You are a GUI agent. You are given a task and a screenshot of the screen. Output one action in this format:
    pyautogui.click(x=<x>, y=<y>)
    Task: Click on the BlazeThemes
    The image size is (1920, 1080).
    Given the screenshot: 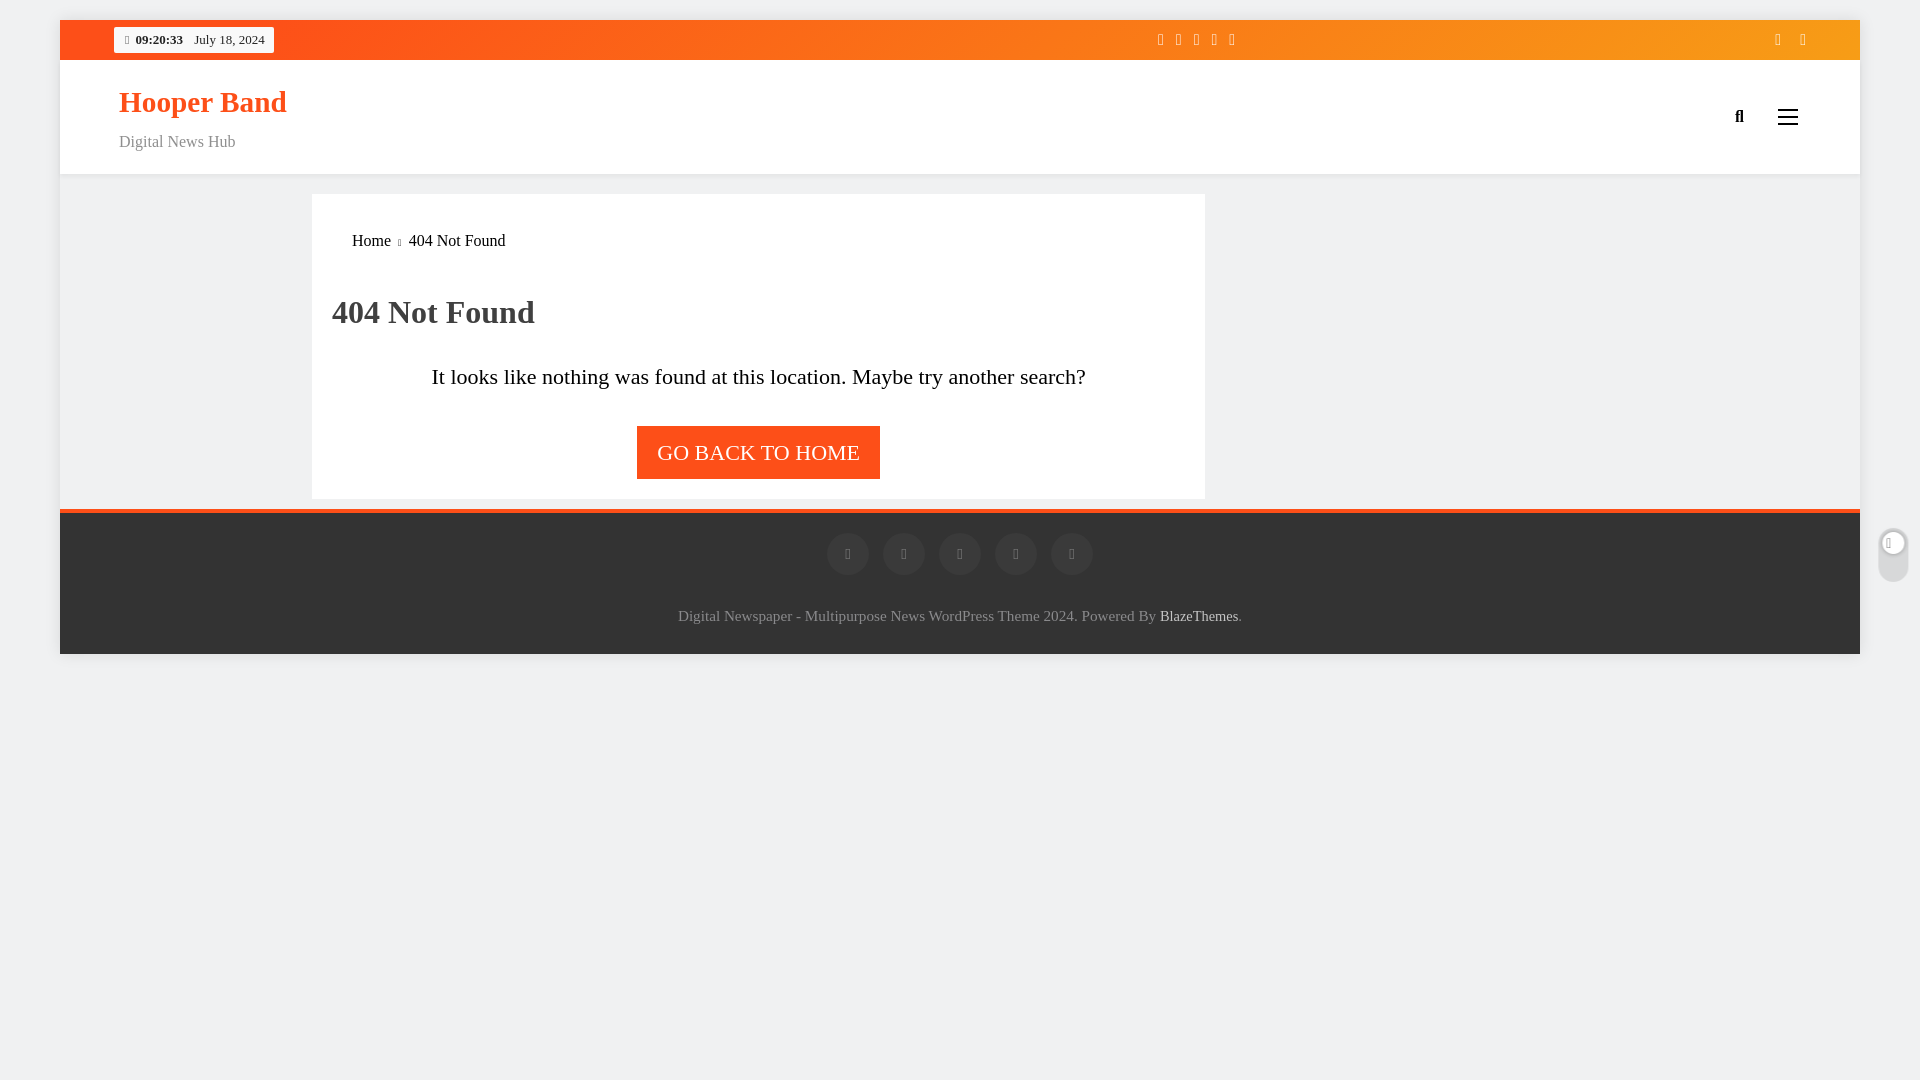 What is the action you would take?
    pyautogui.click(x=1198, y=616)
    